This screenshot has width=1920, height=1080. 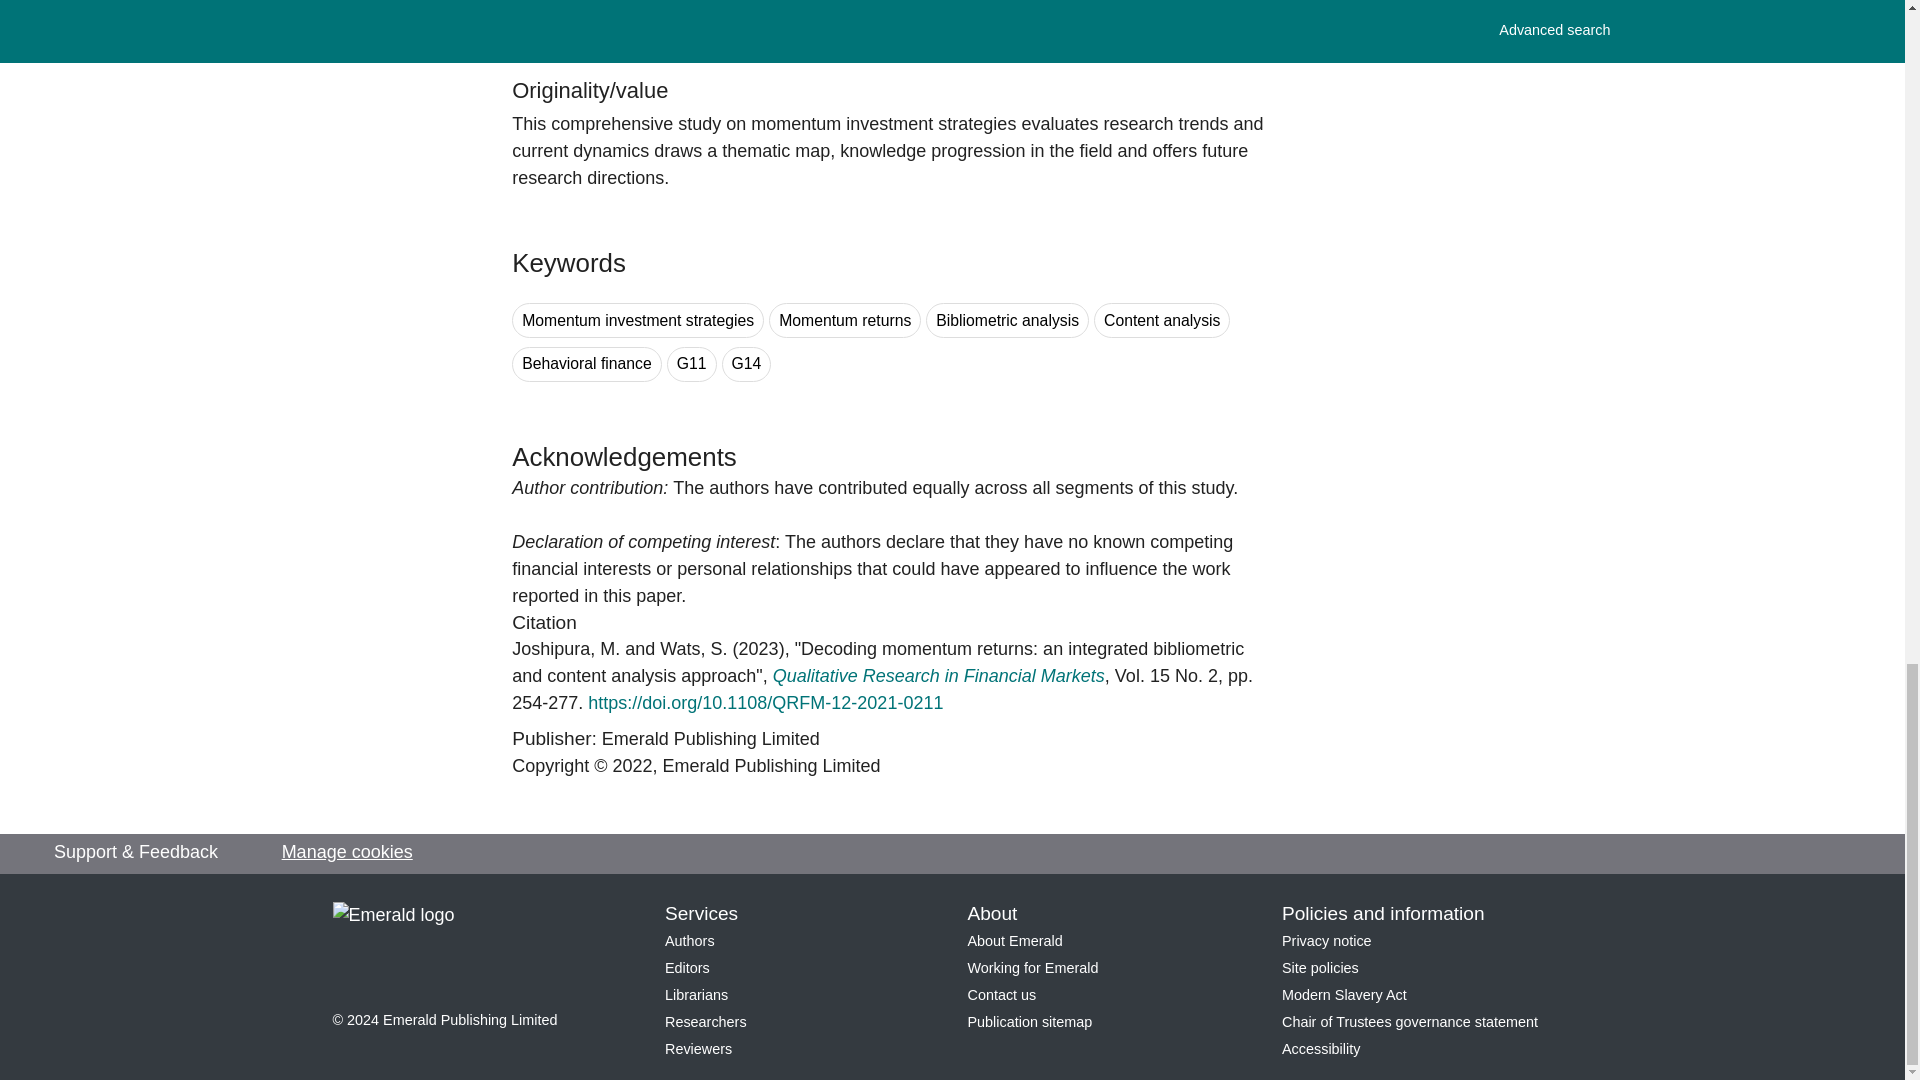 I want to click on Sangeeta Wats, so click(x=694, y=648).